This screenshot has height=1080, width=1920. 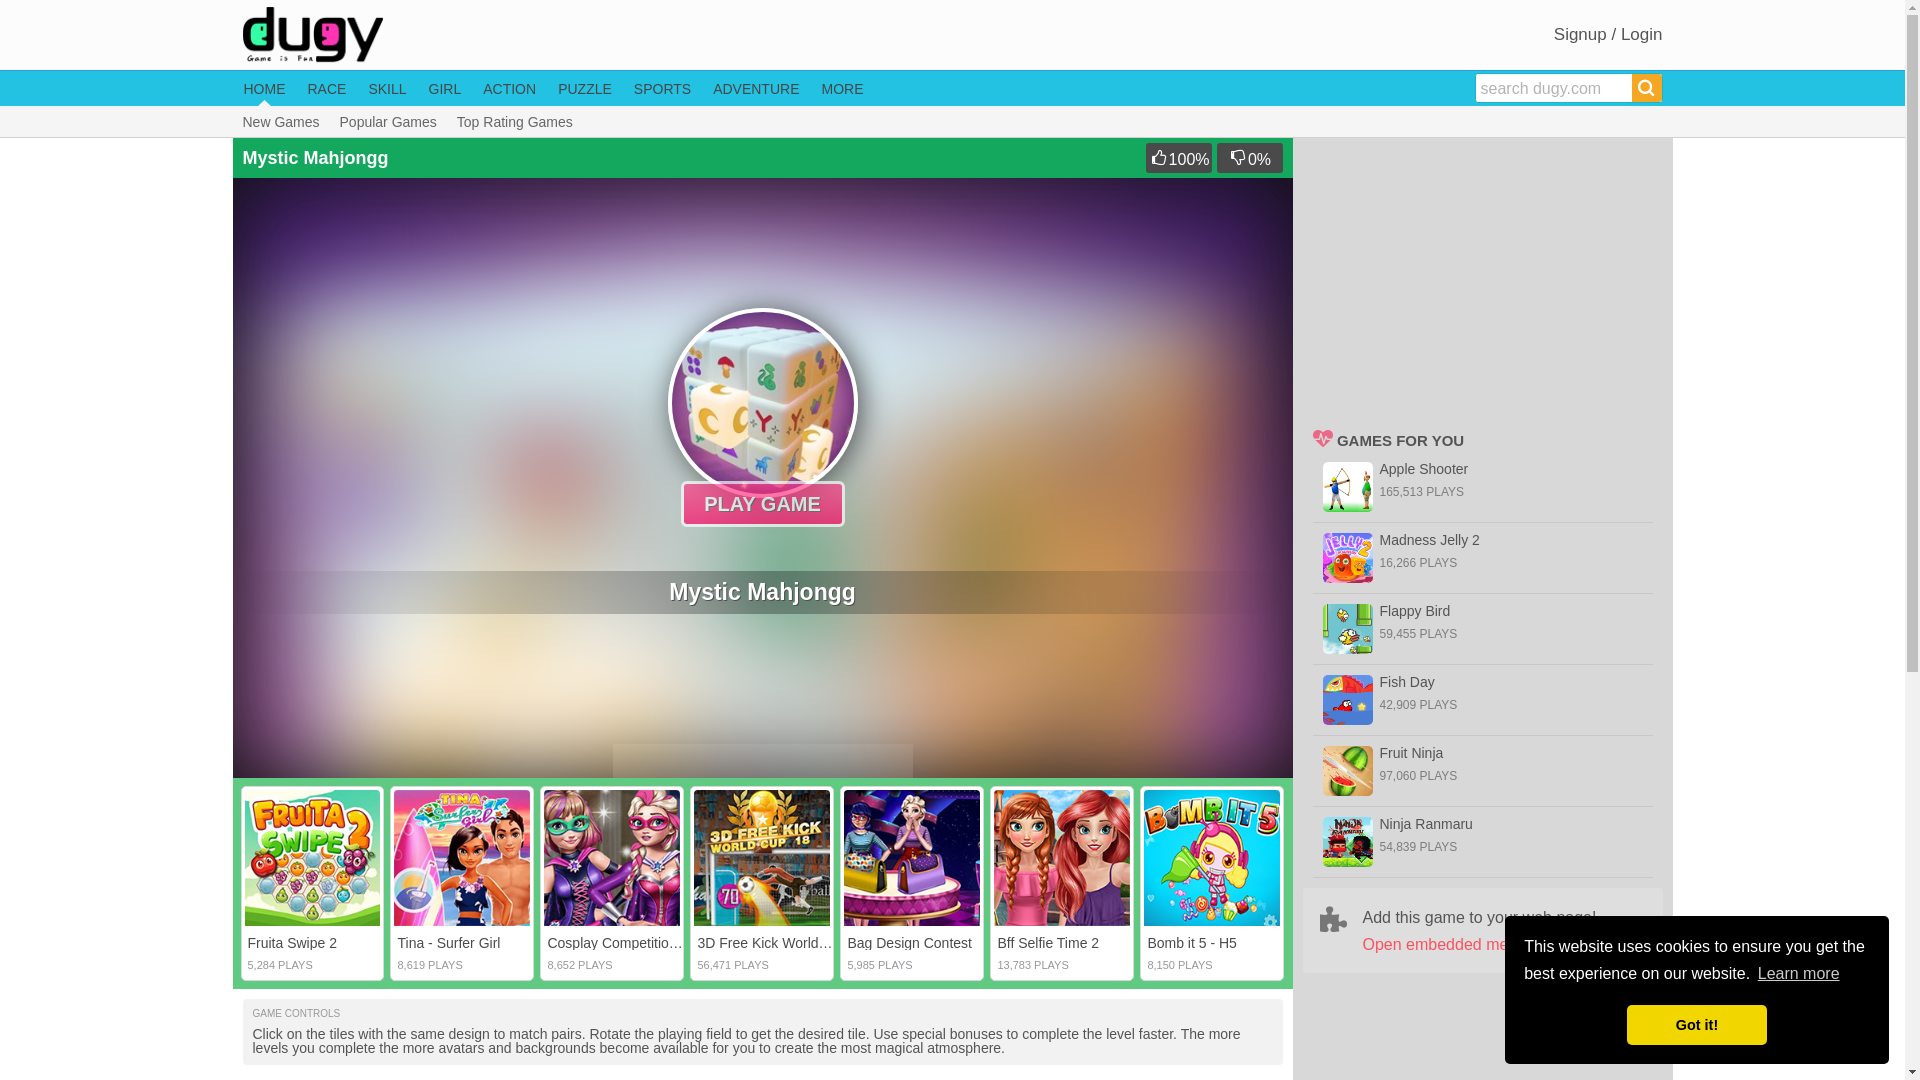 What do you see at coordinates (264, 88) in the screenshot?
I see `HOME` at bounding box center [264, 88].